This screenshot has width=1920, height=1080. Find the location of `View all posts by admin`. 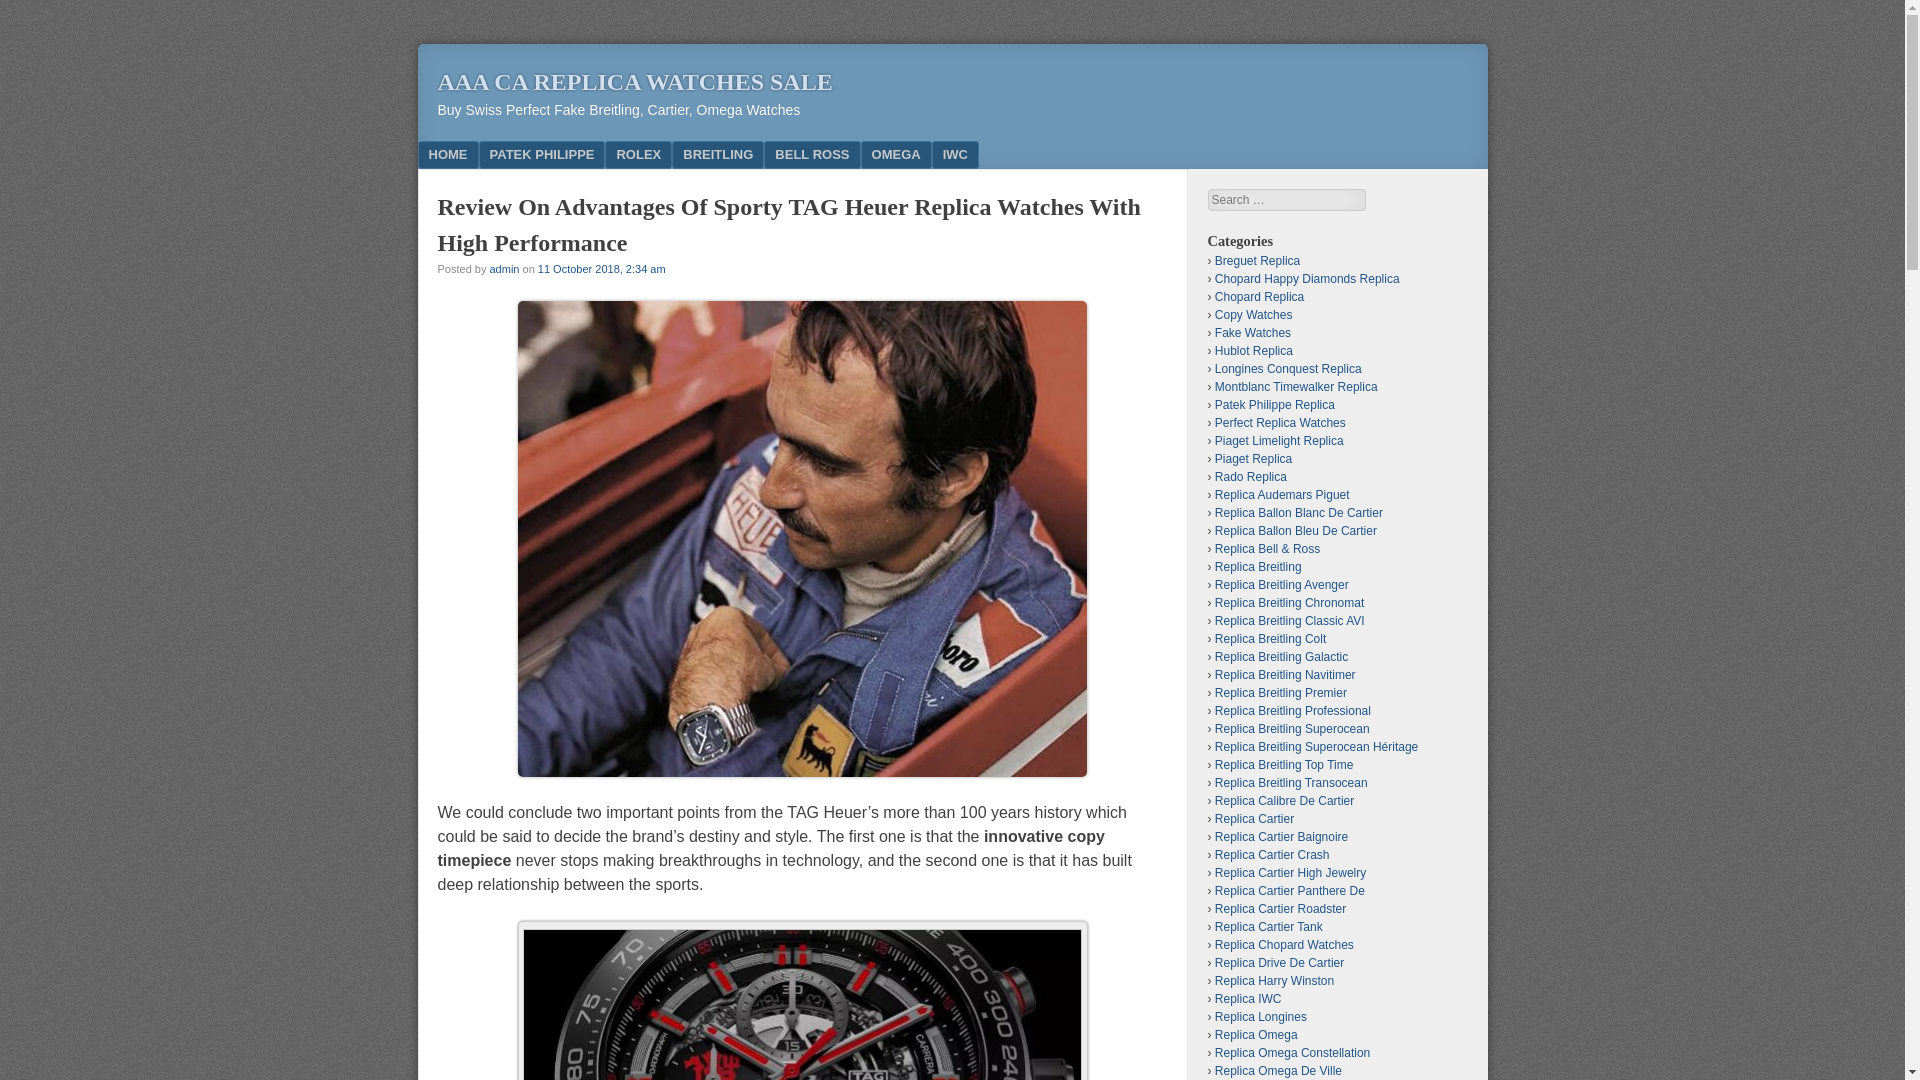

View all posts by admin is located at coordinates (504, 268).